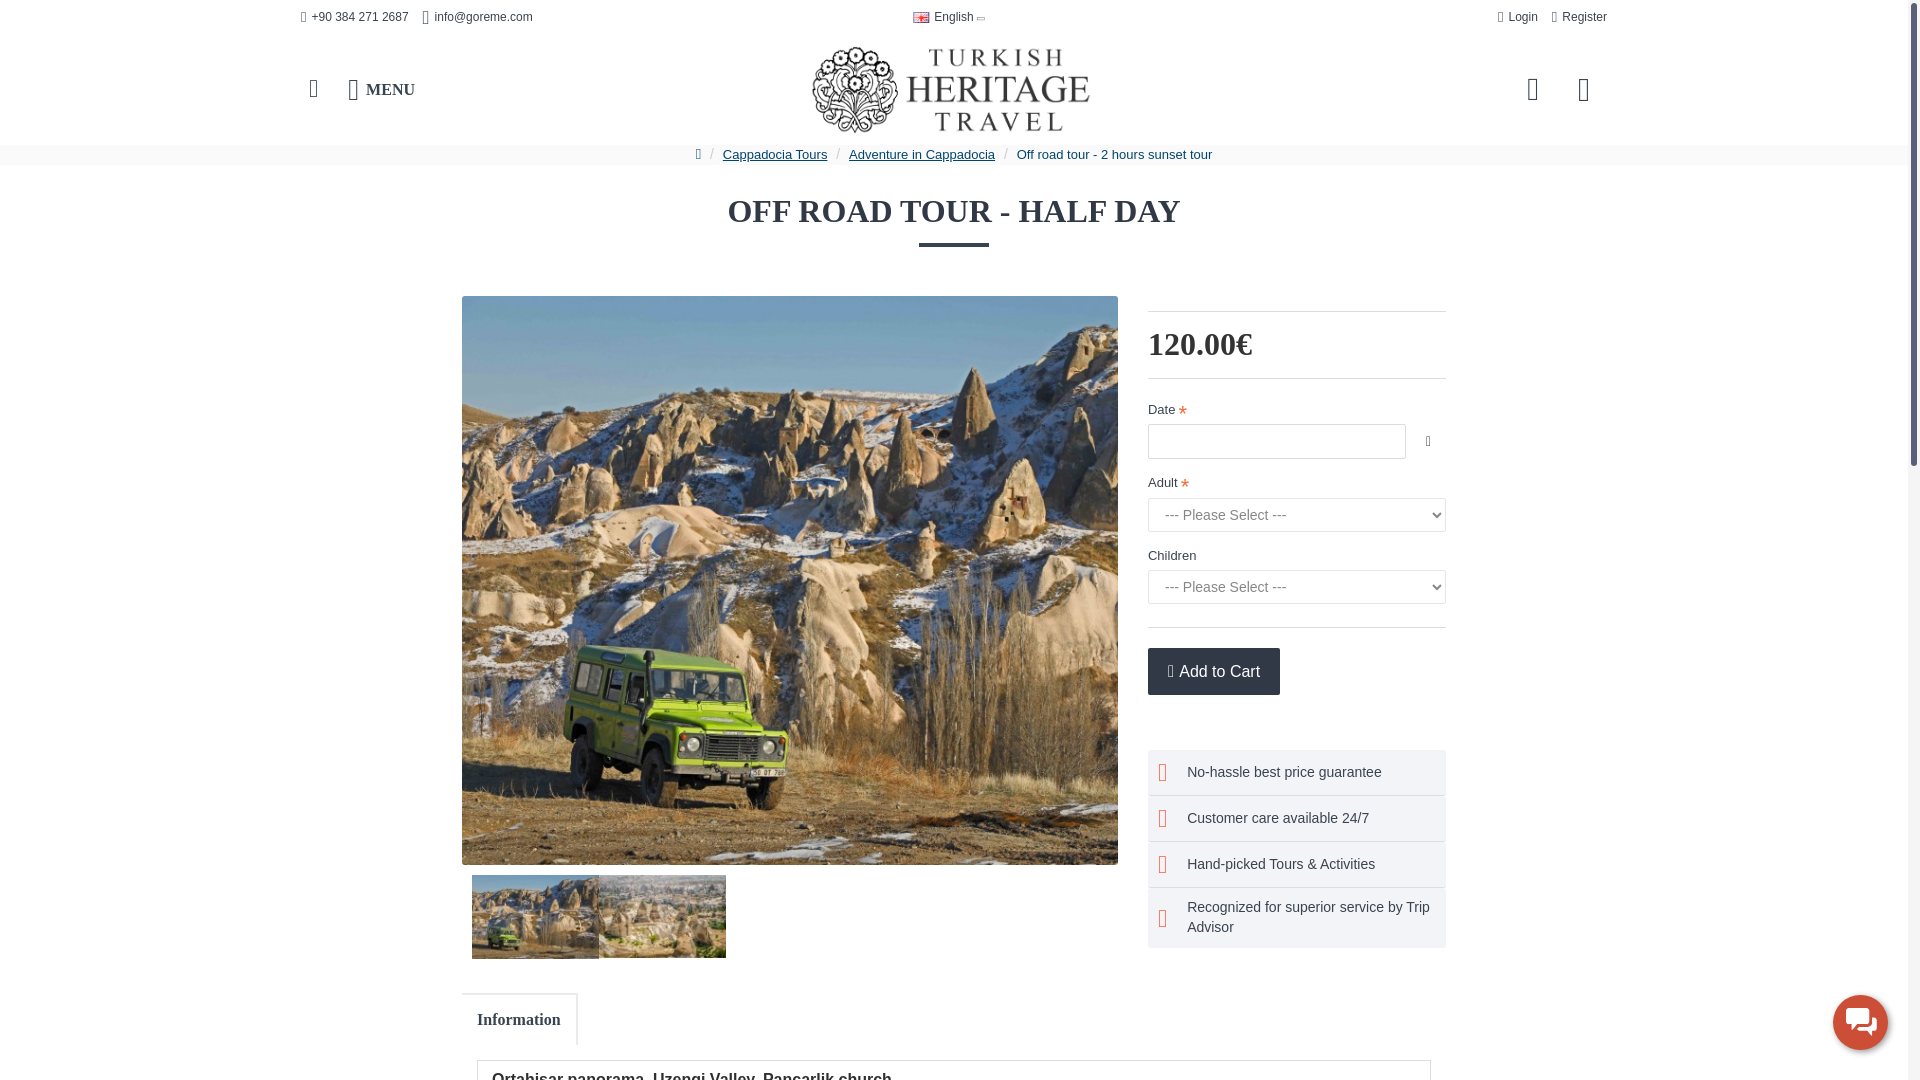 The height and width of the screenshot is (1080, 1920). I want to click on English, so click(921, 16).